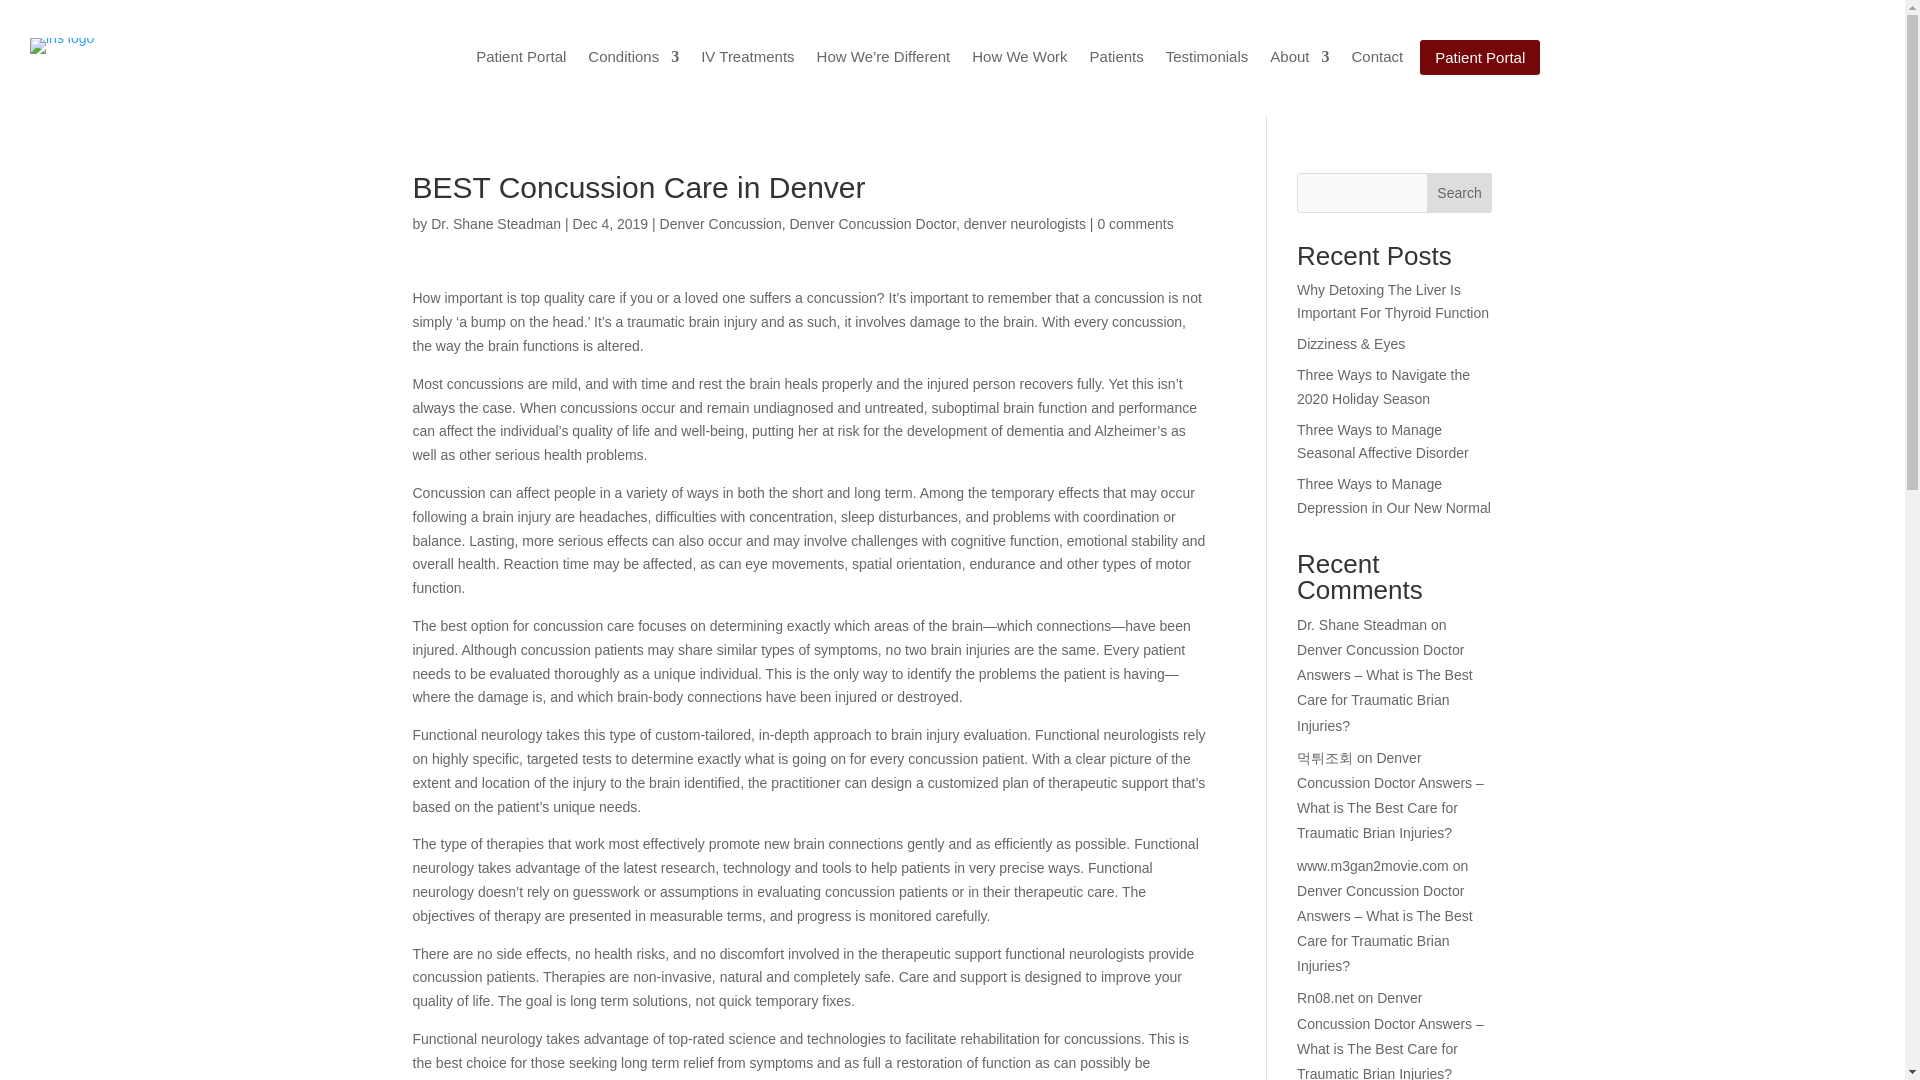  I want to click on 0 comments, so click(1134, 224).